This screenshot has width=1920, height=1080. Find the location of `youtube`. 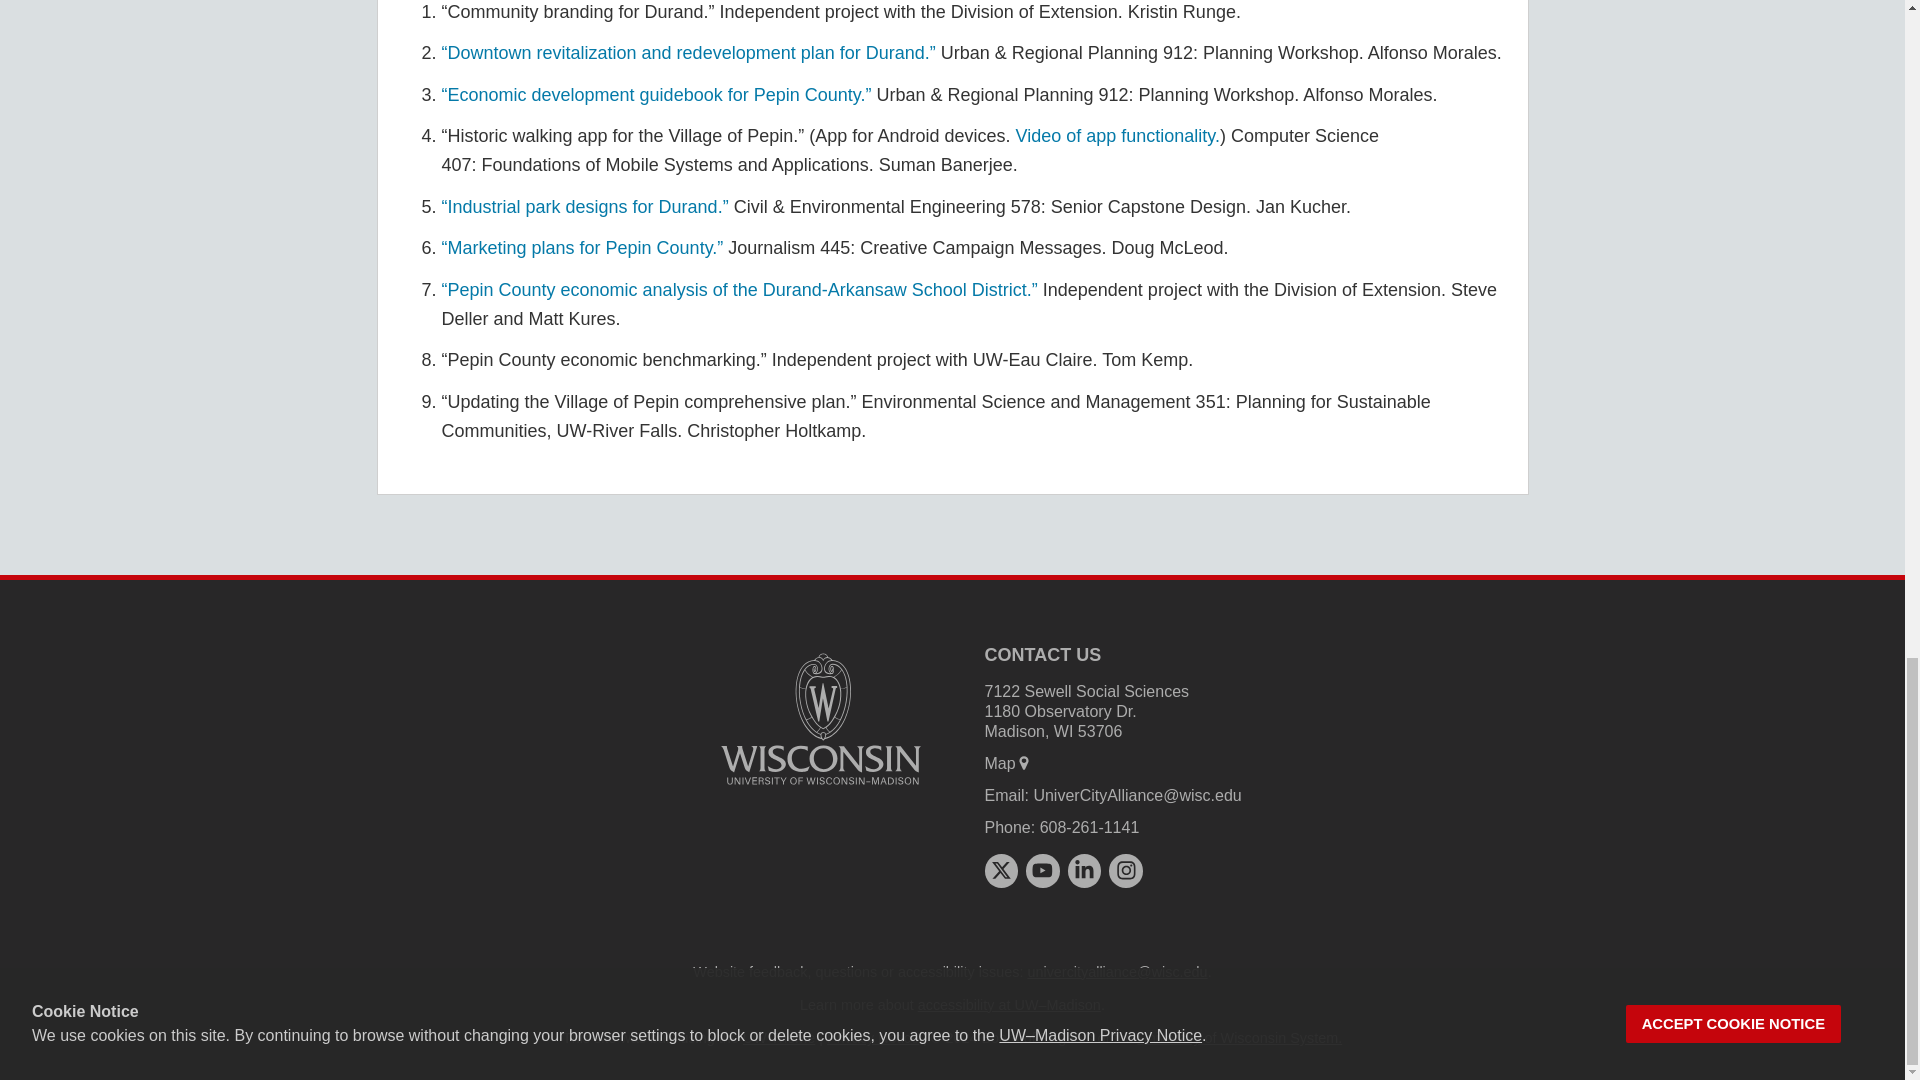

youtube is located at coordinates (1042, 870).